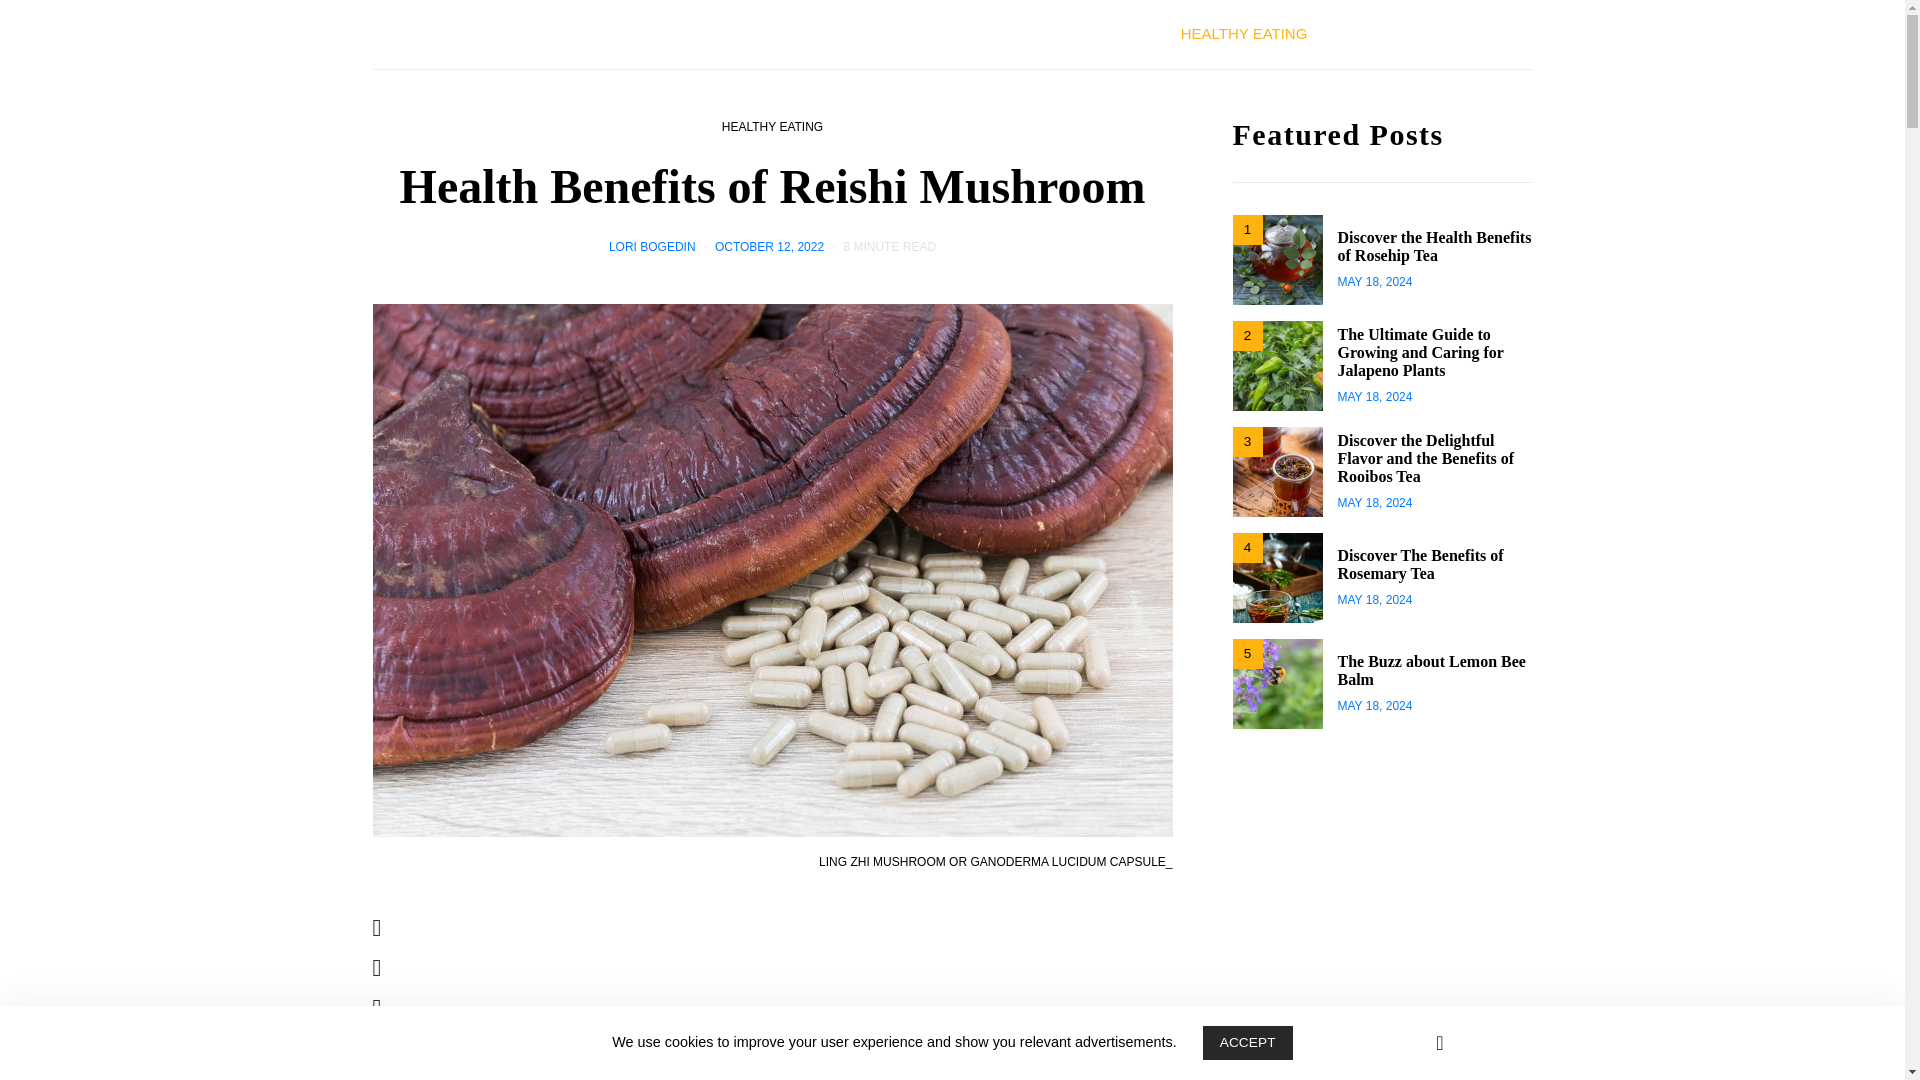 The width and height of the screenshot is (1920, 1080). Describe the element at coordinates (652, 246) in the screenshot. I see `LORI BOGEDIN` at that location.